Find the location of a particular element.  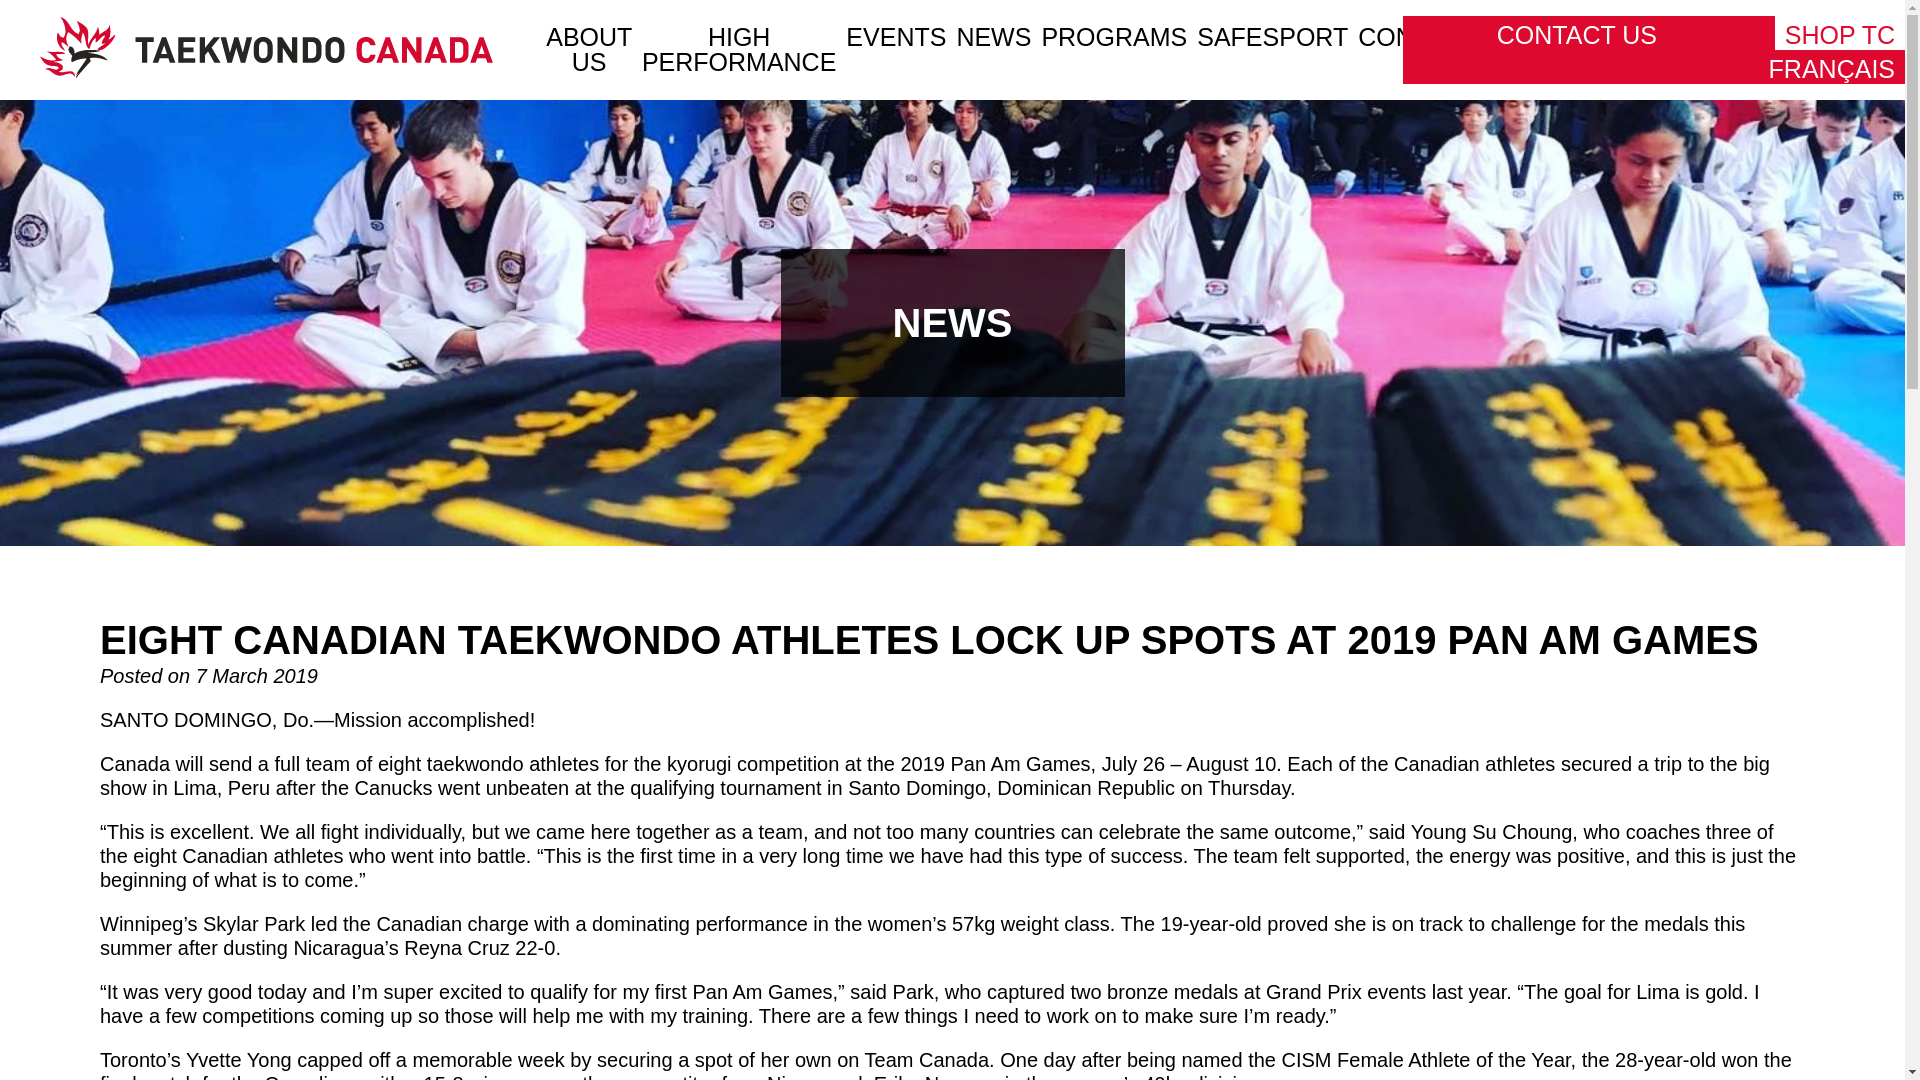

ABOUT US is located at coordinates (588, 49).